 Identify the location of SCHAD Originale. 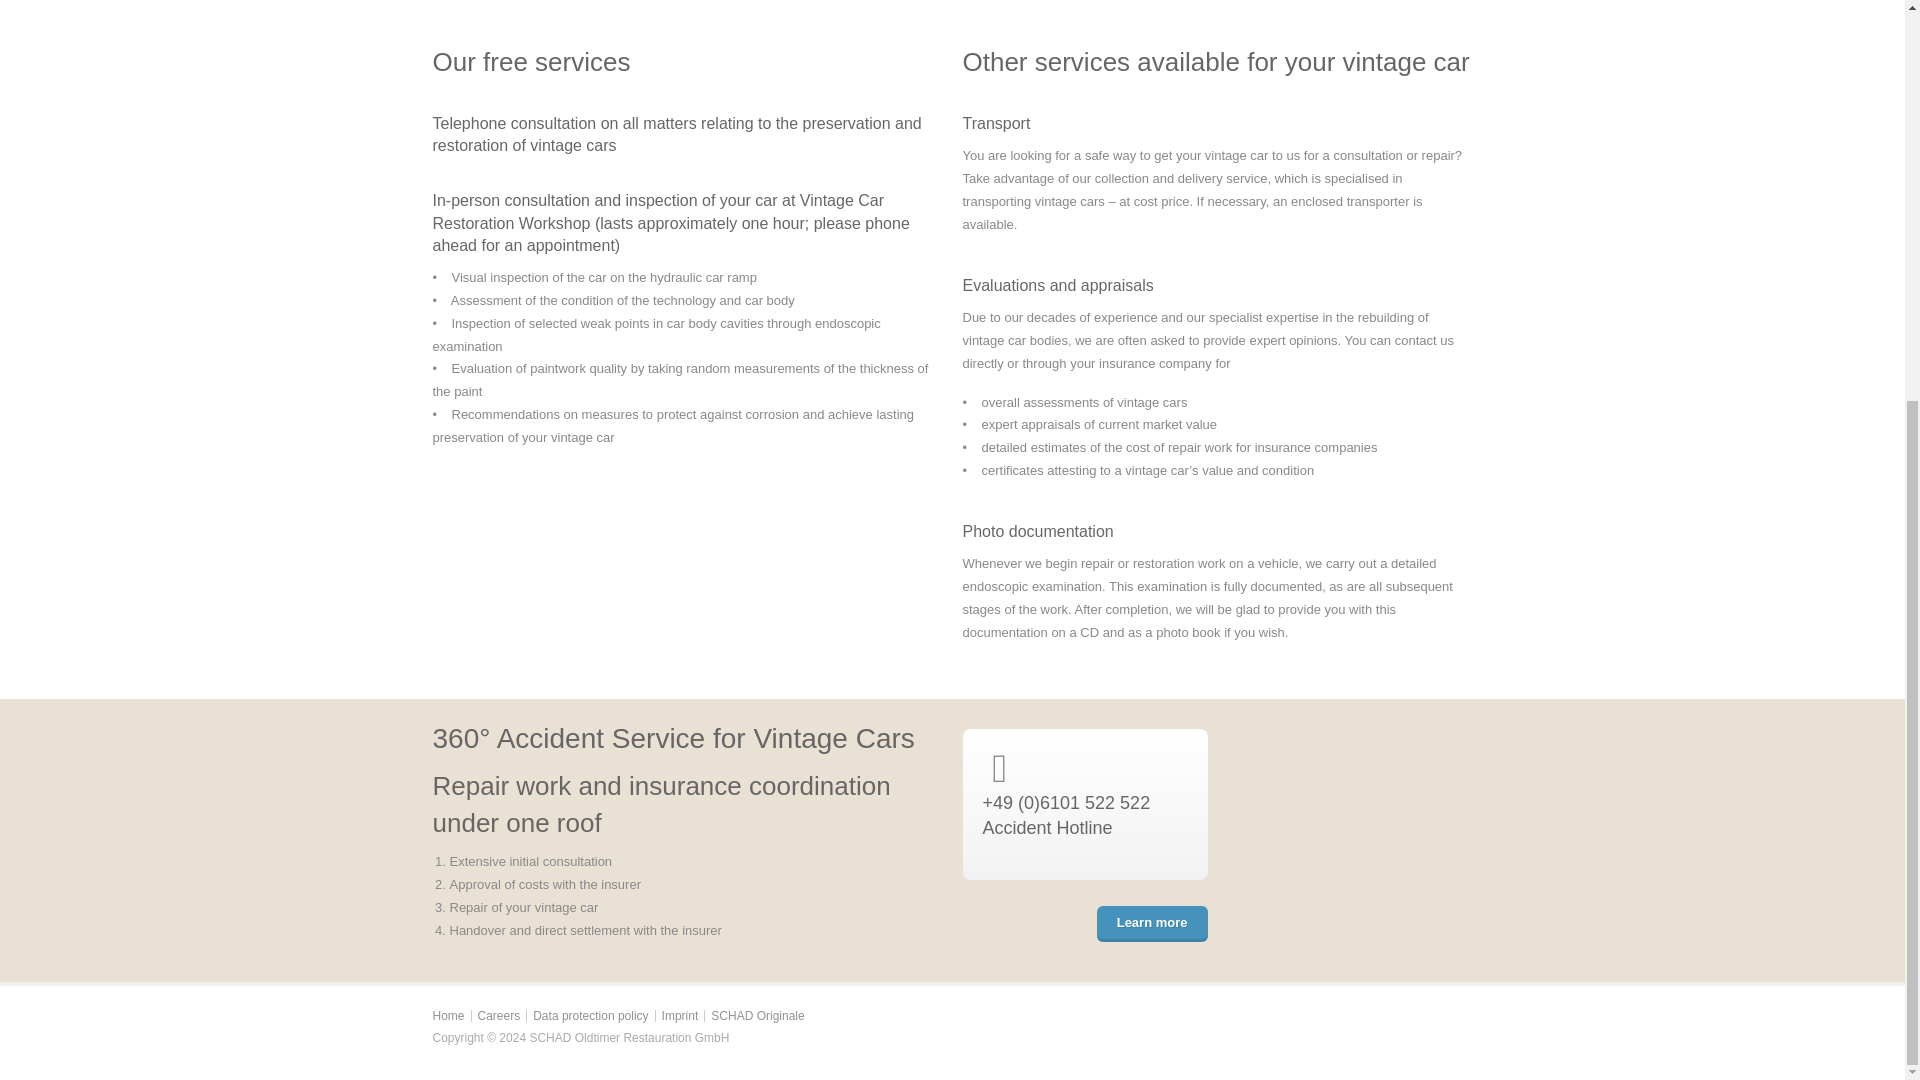
(757, 1015).